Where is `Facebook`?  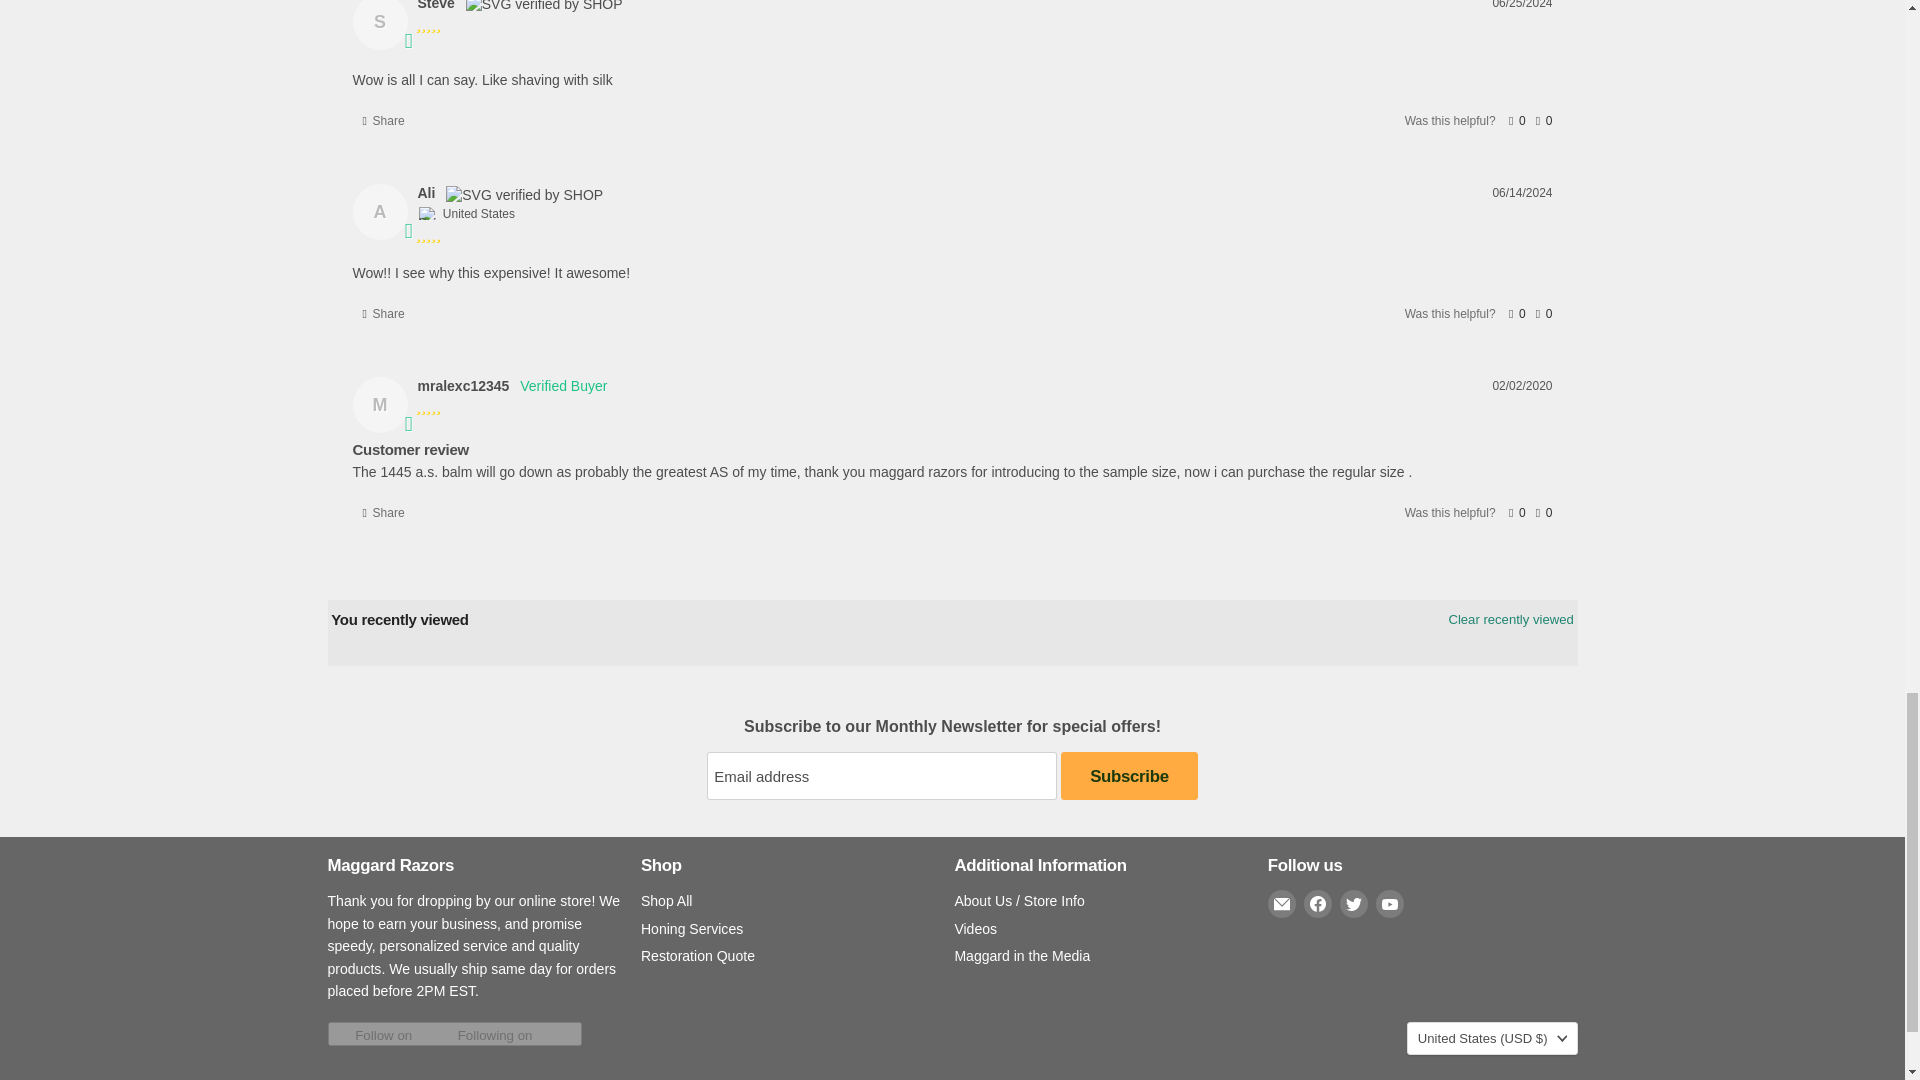 Facebook is located at coordinates (1318, 904).